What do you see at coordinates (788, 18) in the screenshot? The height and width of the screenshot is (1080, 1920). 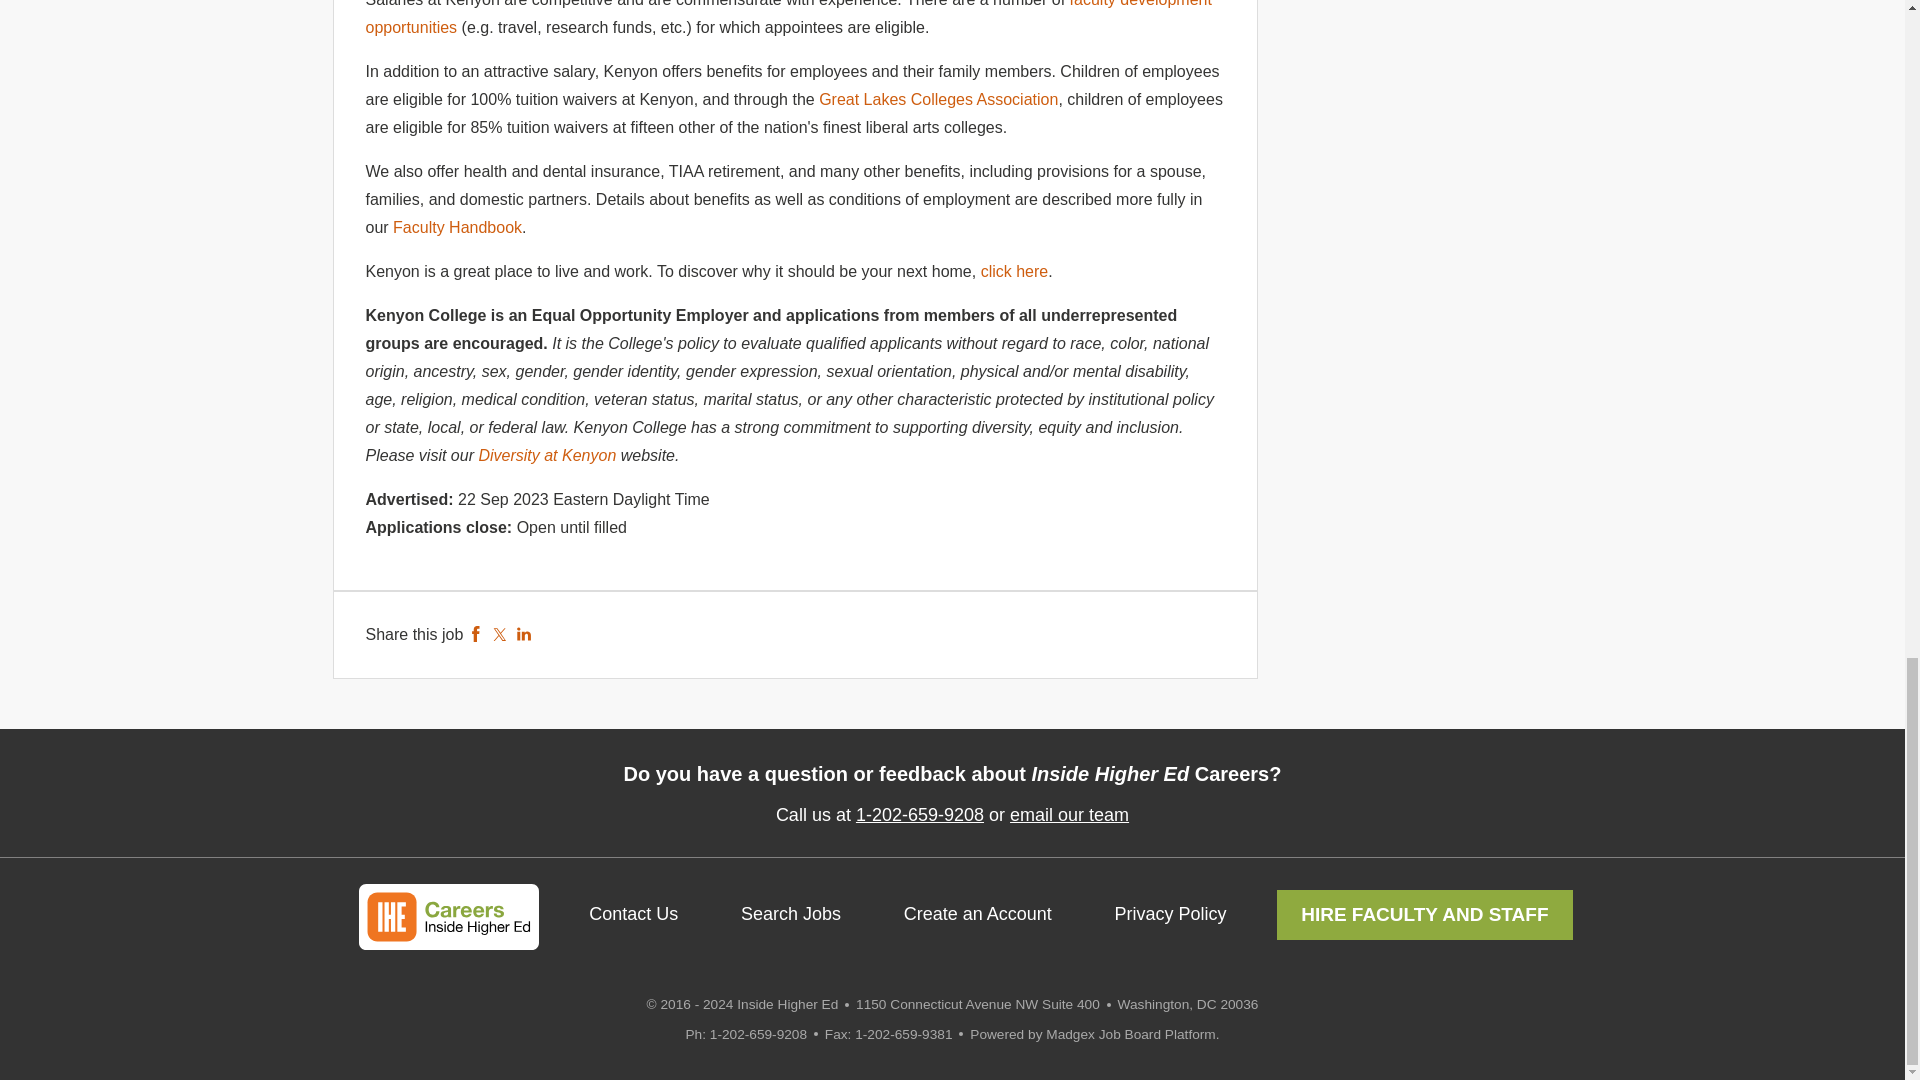 I see `faculty development opportunities` at bounding box center [788, 18].